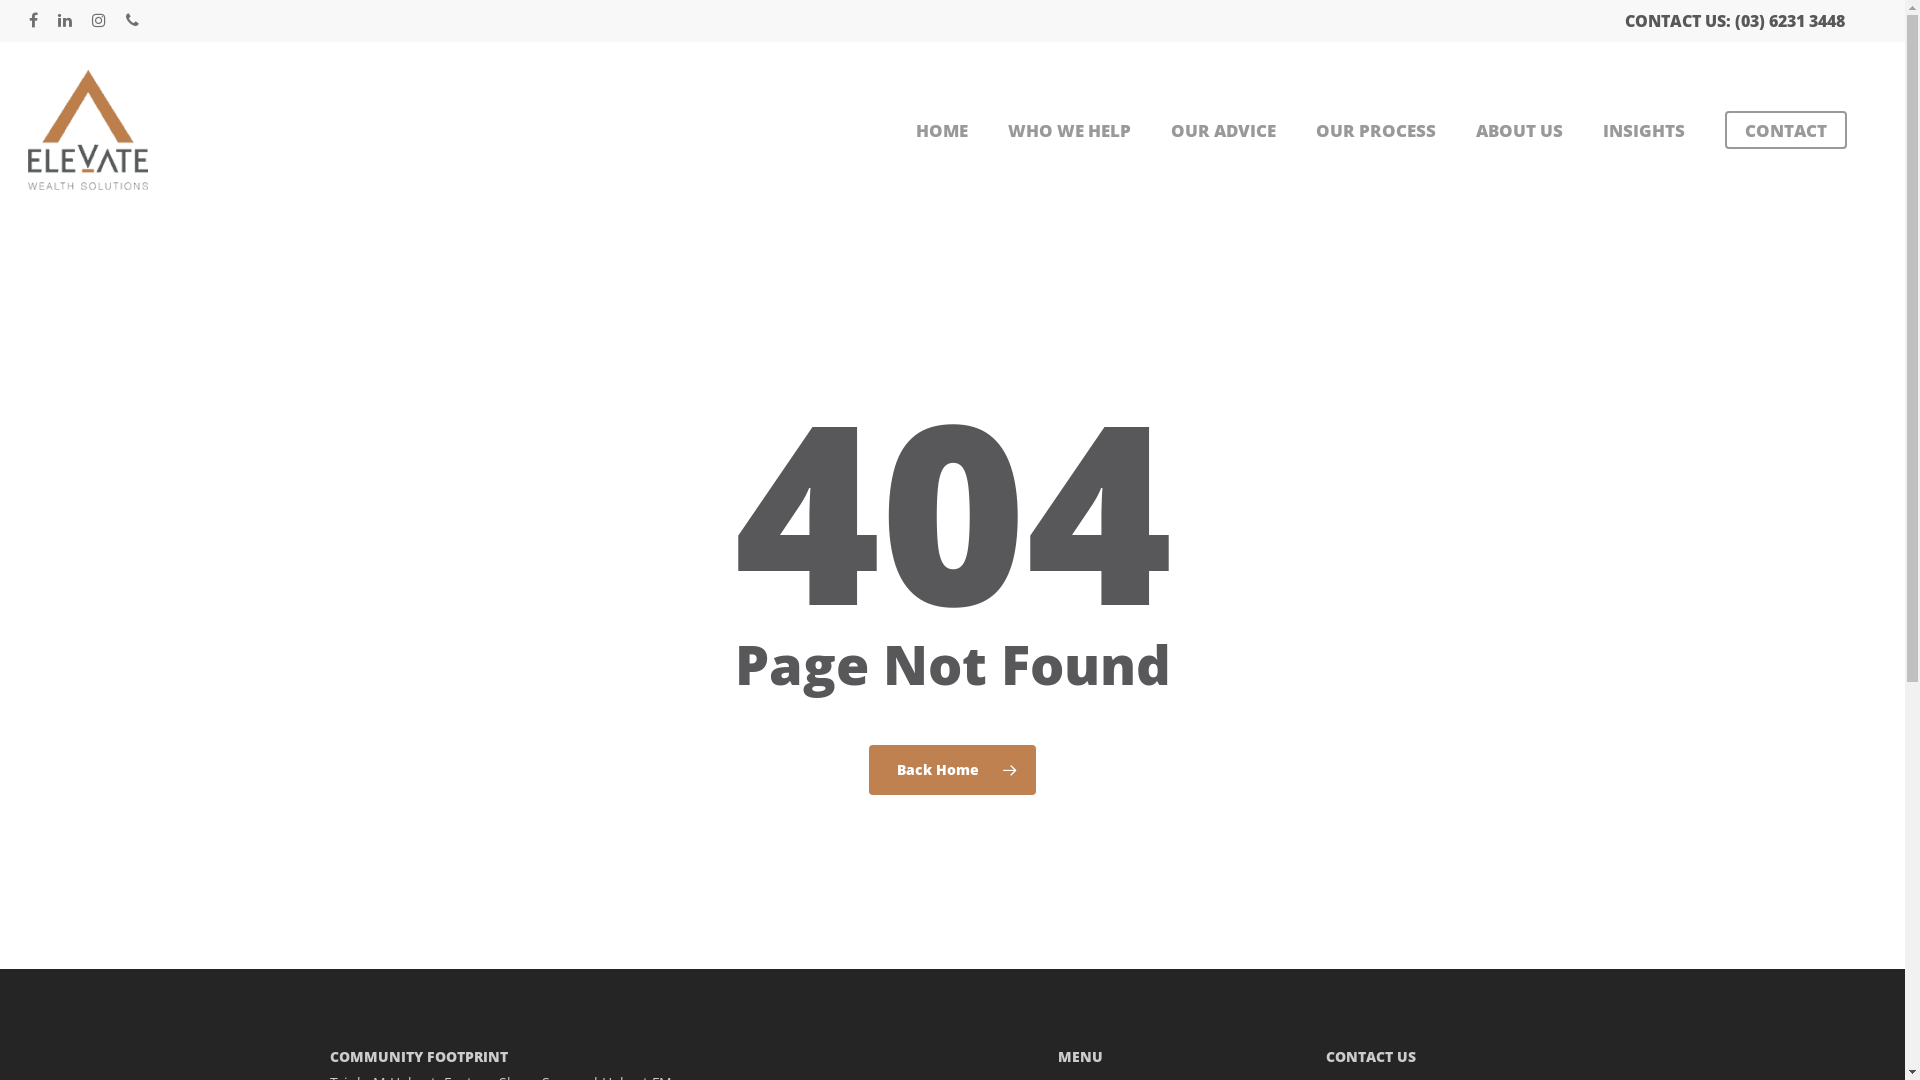 This screenshot has width=1920, height=1080. I want to click on CONTACT, so click(1786, 130).